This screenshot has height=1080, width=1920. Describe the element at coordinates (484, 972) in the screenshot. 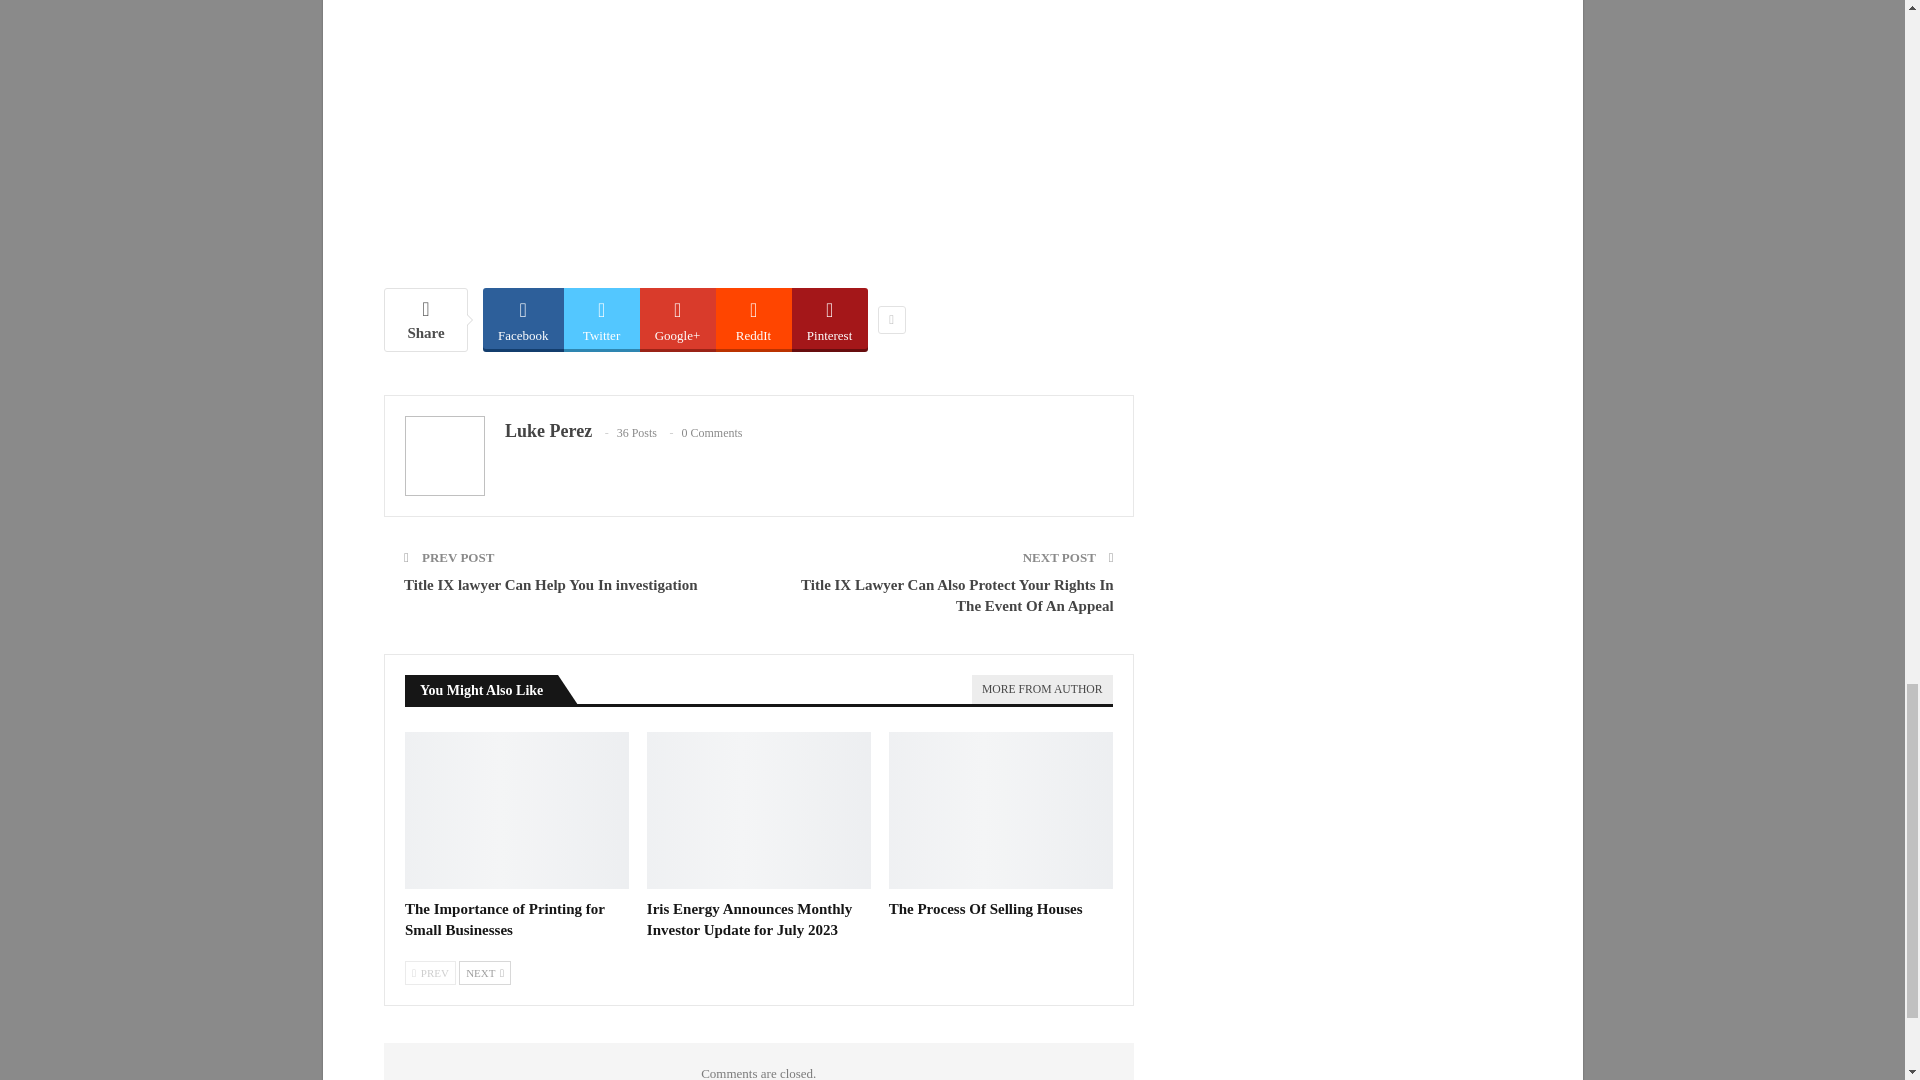

I see `Next` at that location.